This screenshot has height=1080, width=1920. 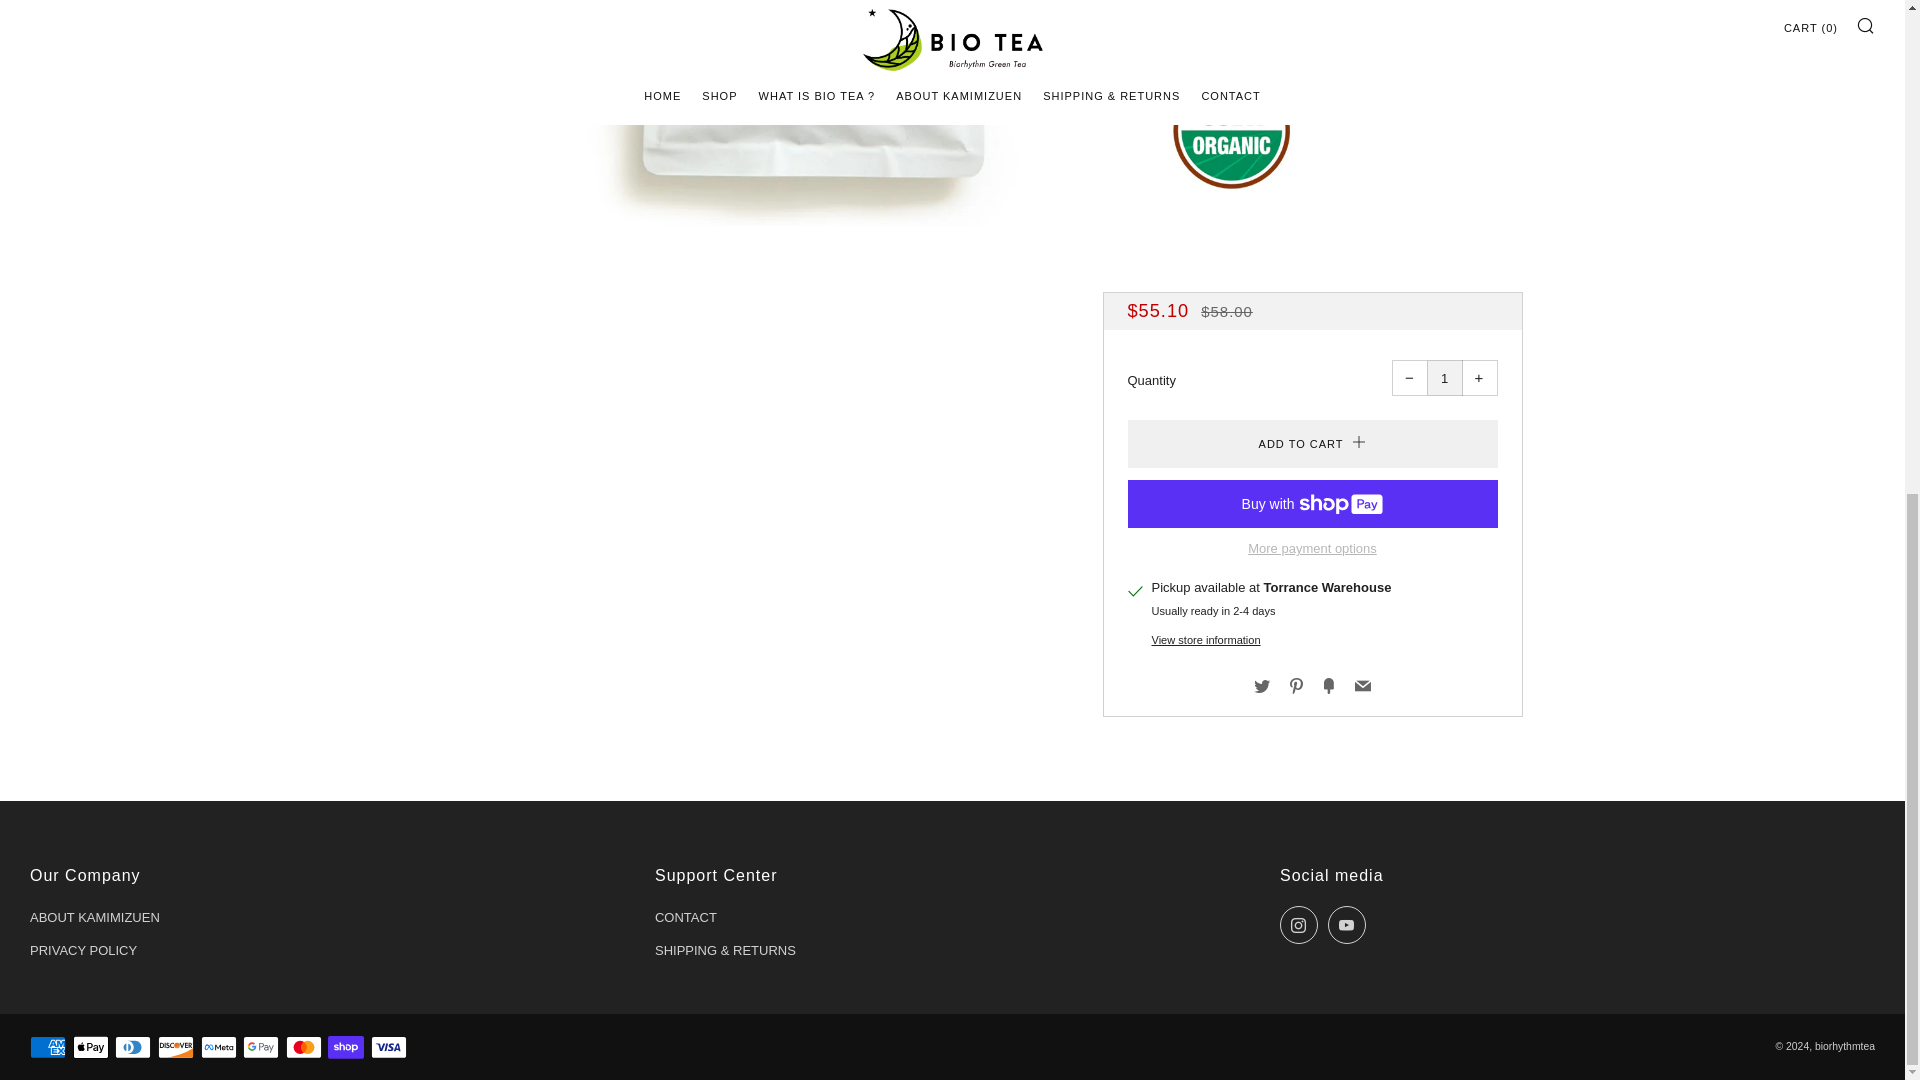 I want to click on ABOUT KAMIMIZUEN, so click(x=94, y=917).